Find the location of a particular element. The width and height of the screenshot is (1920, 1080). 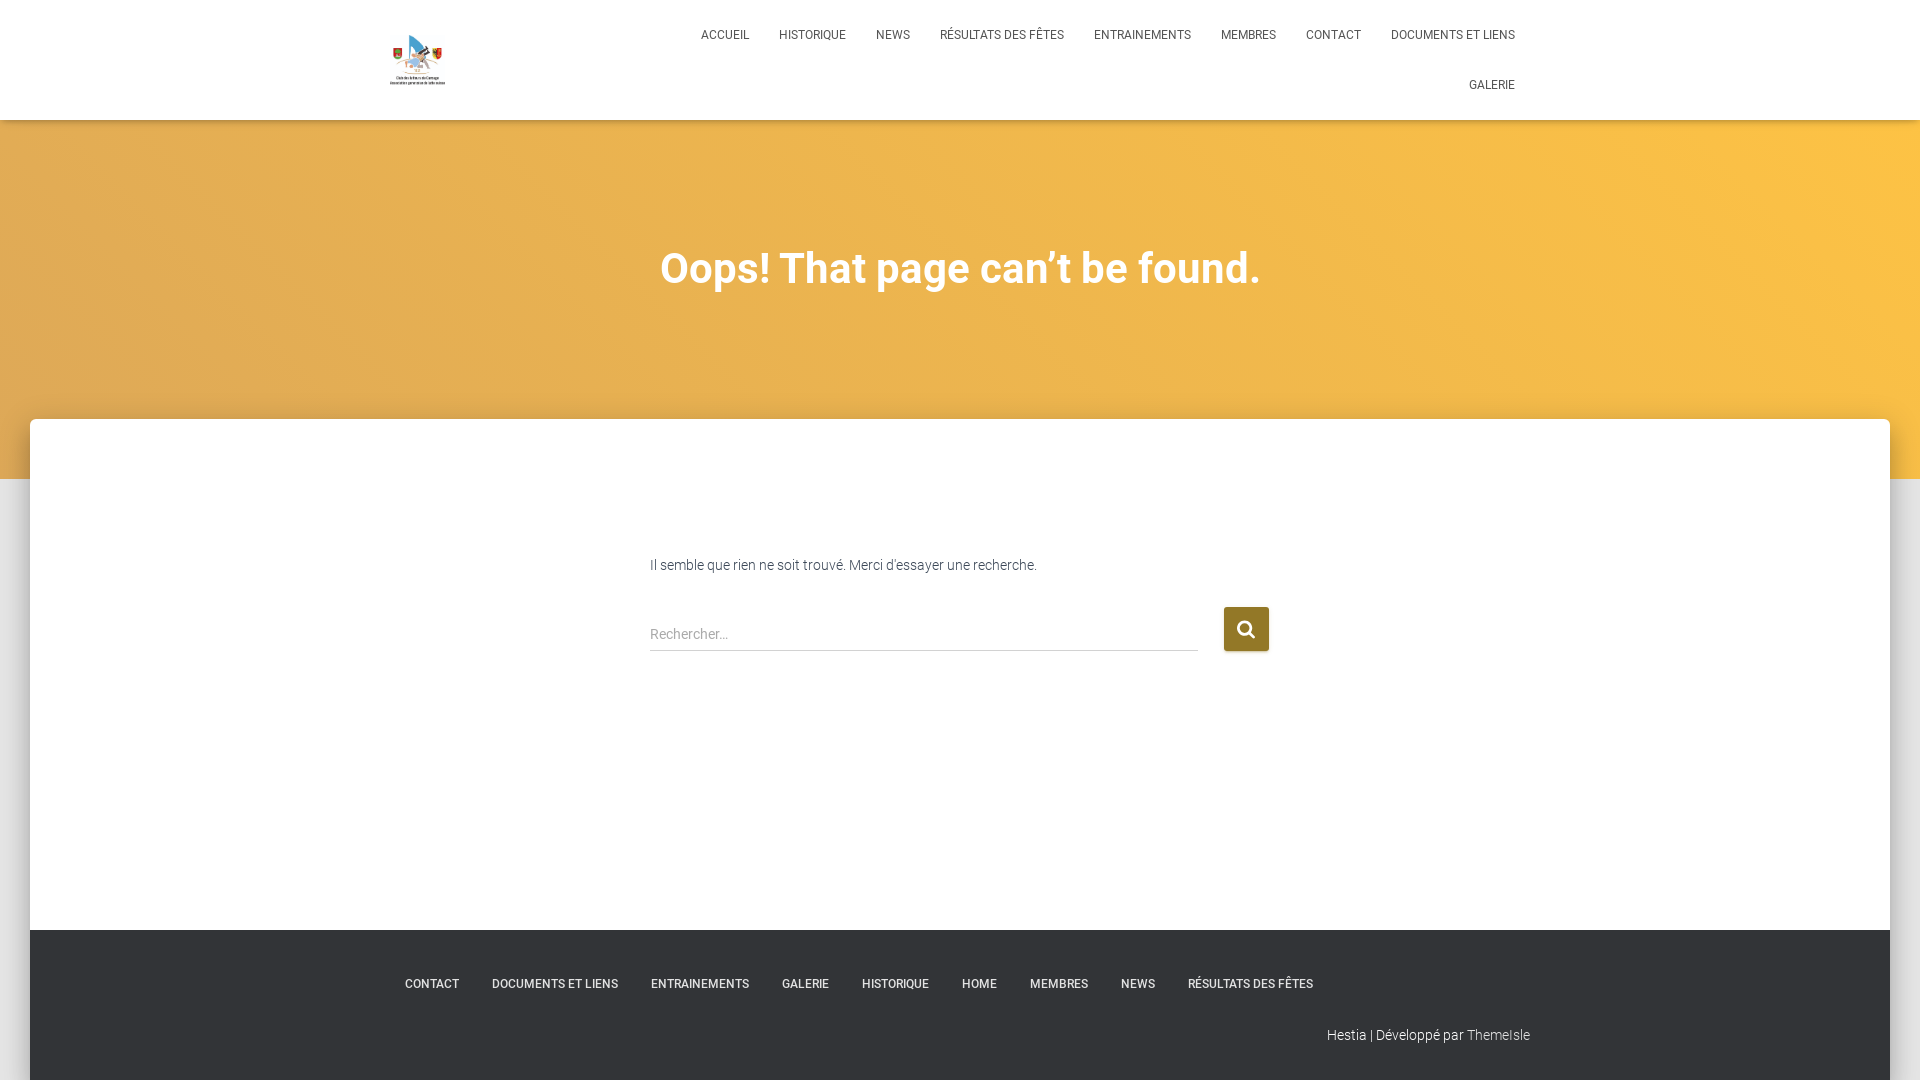

HISTORIQUE is located at coordinates (896, 984).